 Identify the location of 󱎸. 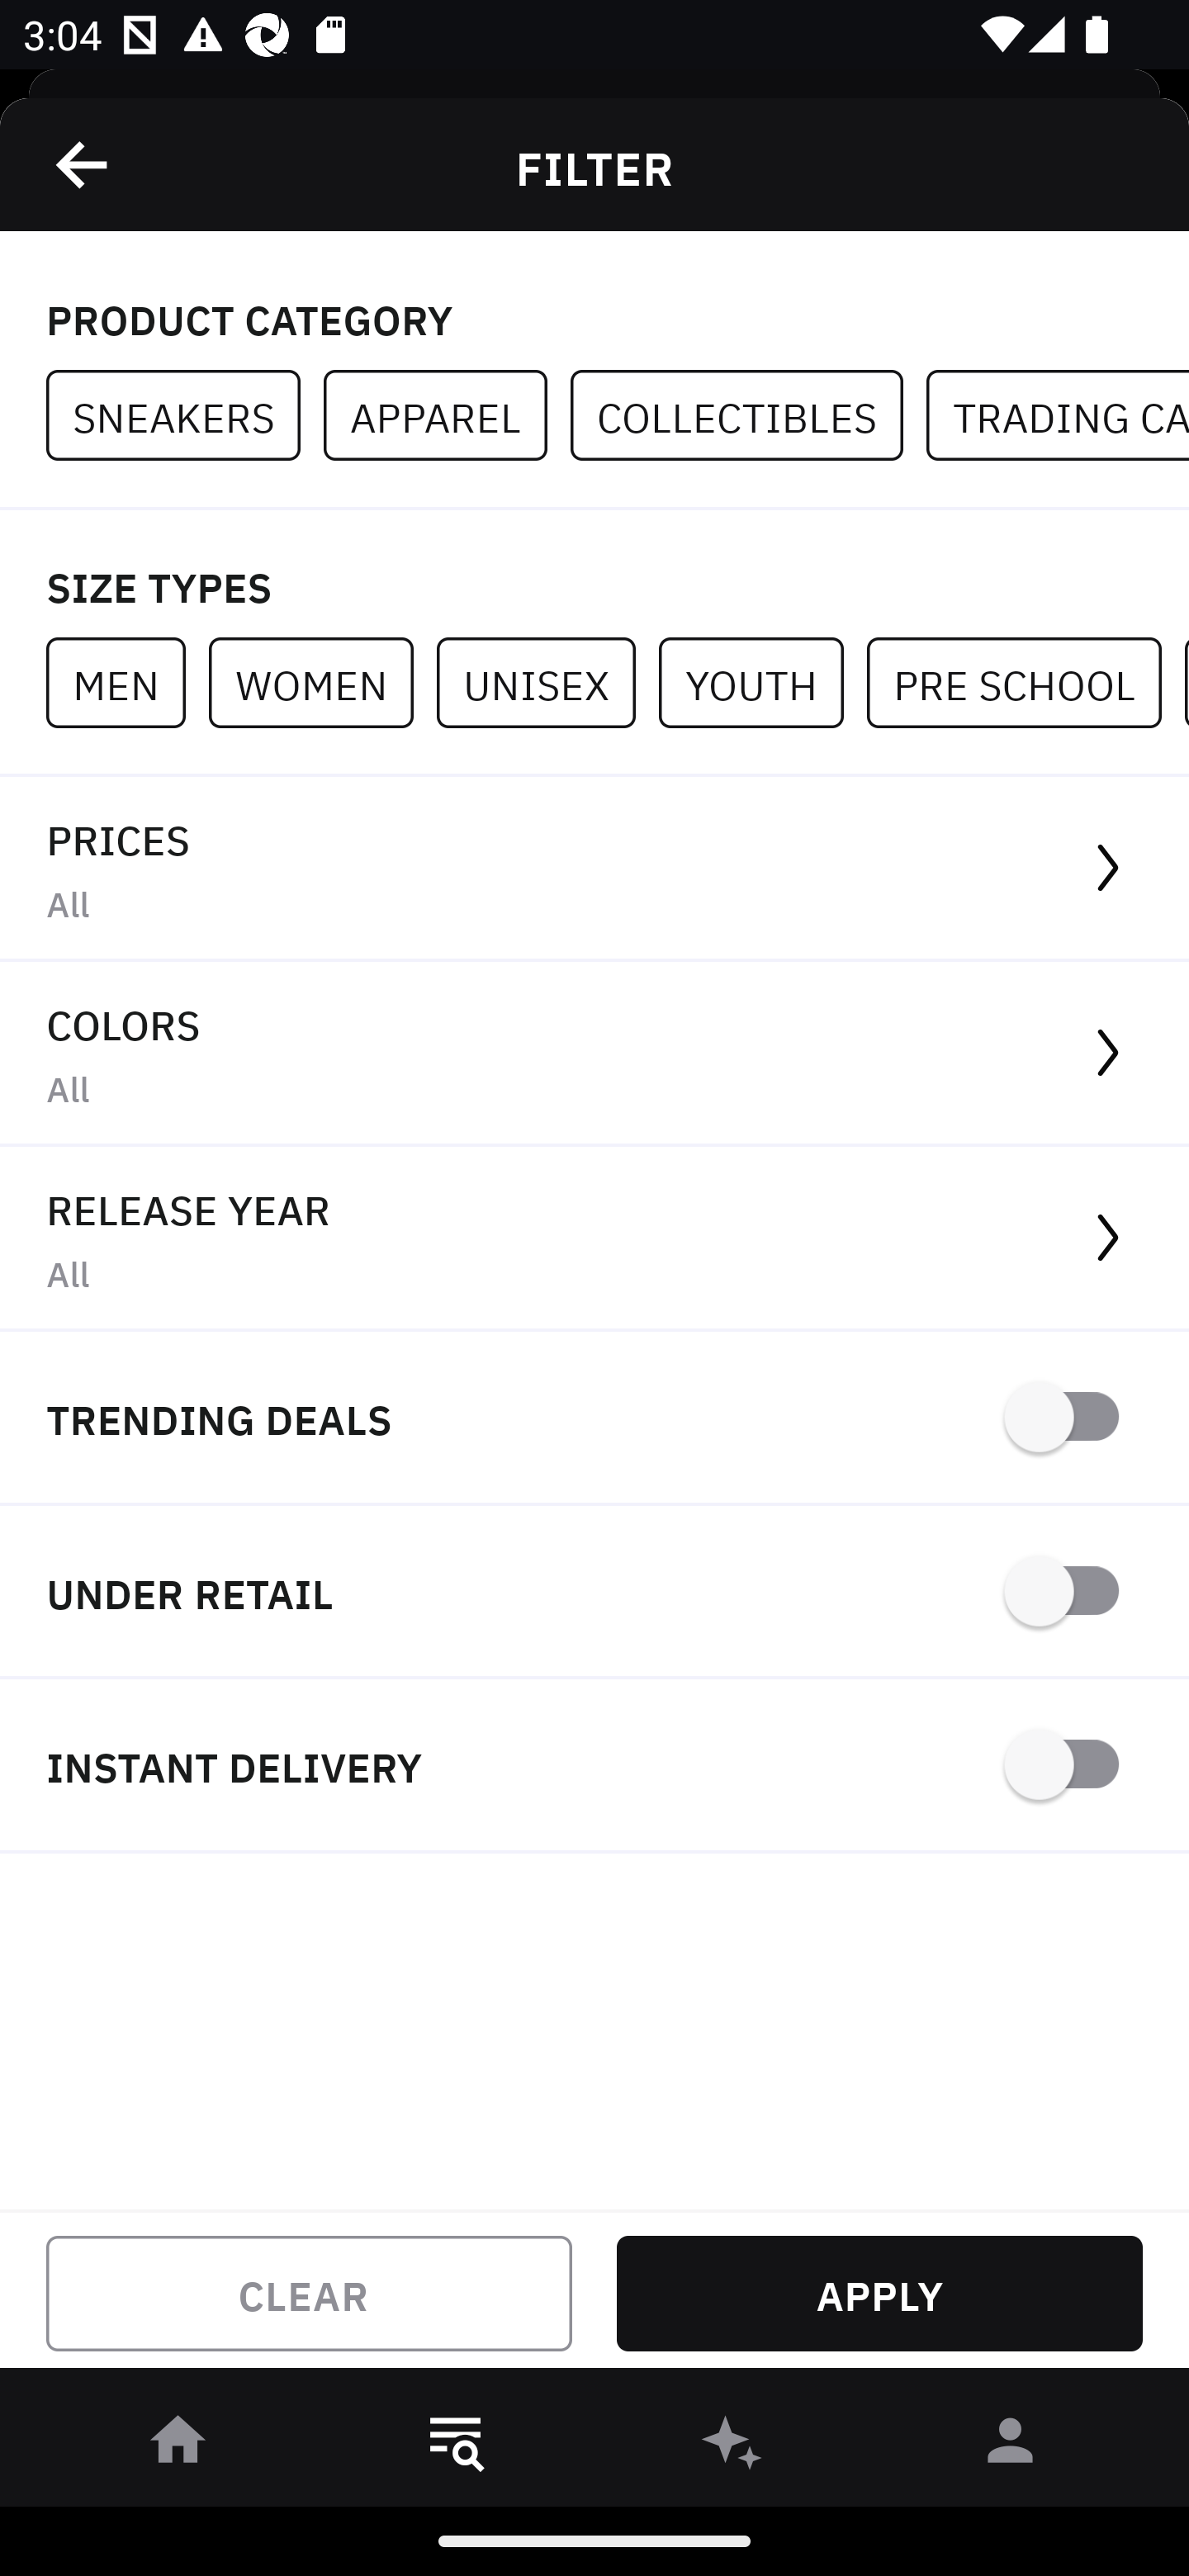
(456, 2446).